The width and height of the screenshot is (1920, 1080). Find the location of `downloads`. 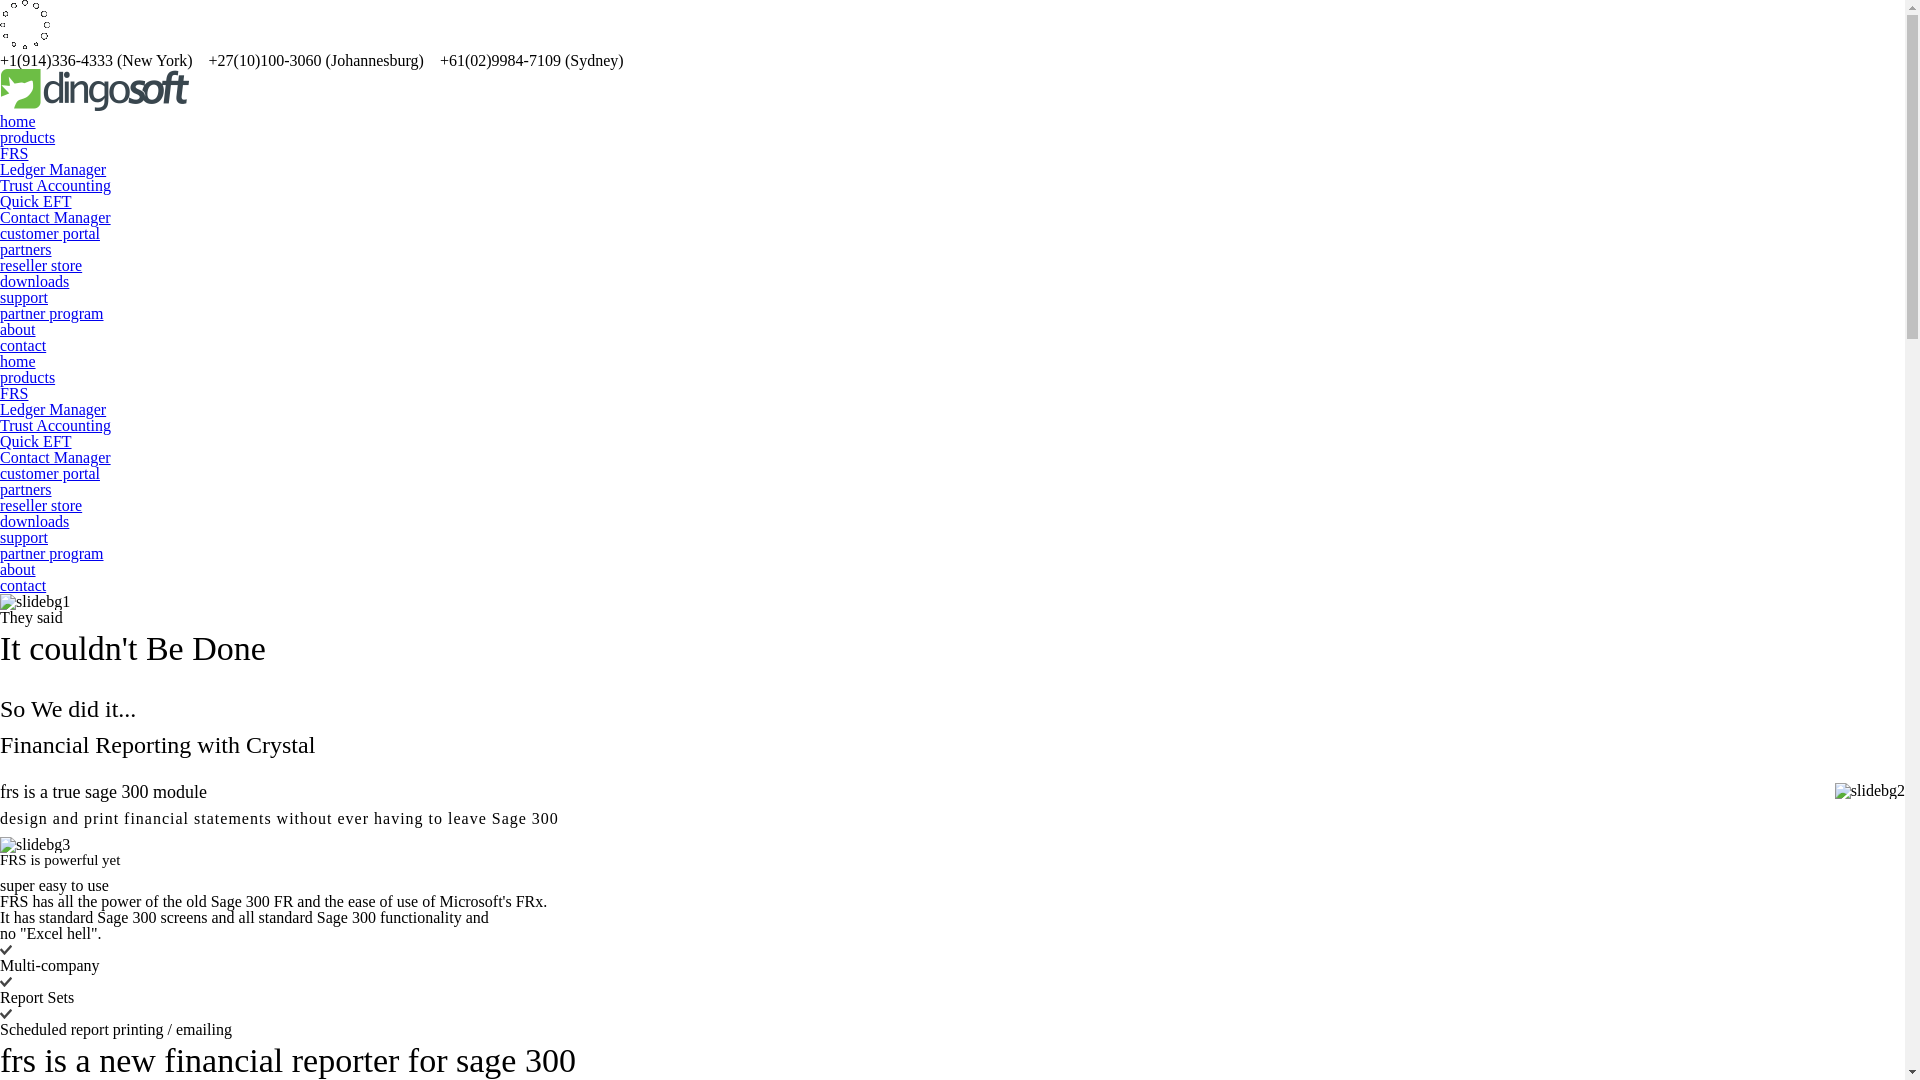

downloads is located at coordinates (34, 522).